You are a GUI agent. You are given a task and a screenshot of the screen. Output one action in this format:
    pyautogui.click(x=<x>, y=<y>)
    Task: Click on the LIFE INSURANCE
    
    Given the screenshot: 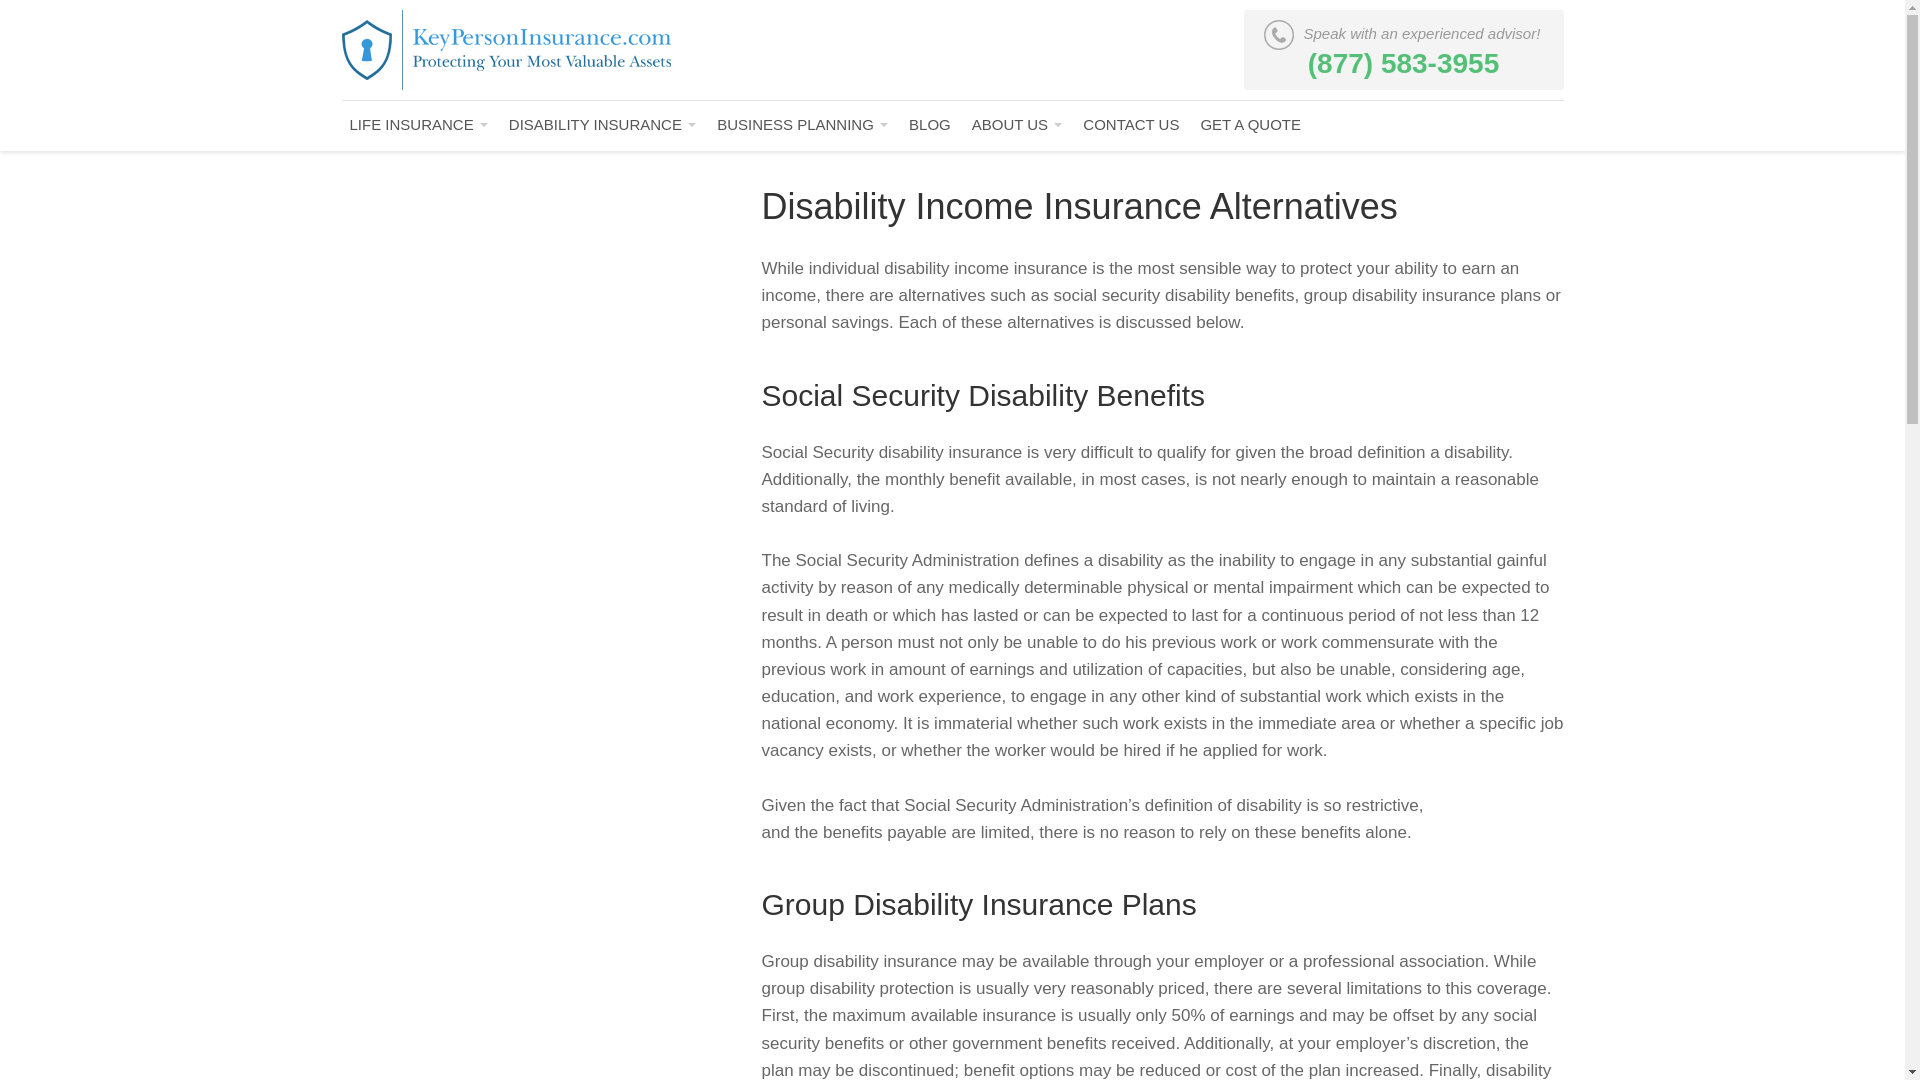 What is the action you would take?
    pyautogui.click(x=418, y=124)
    